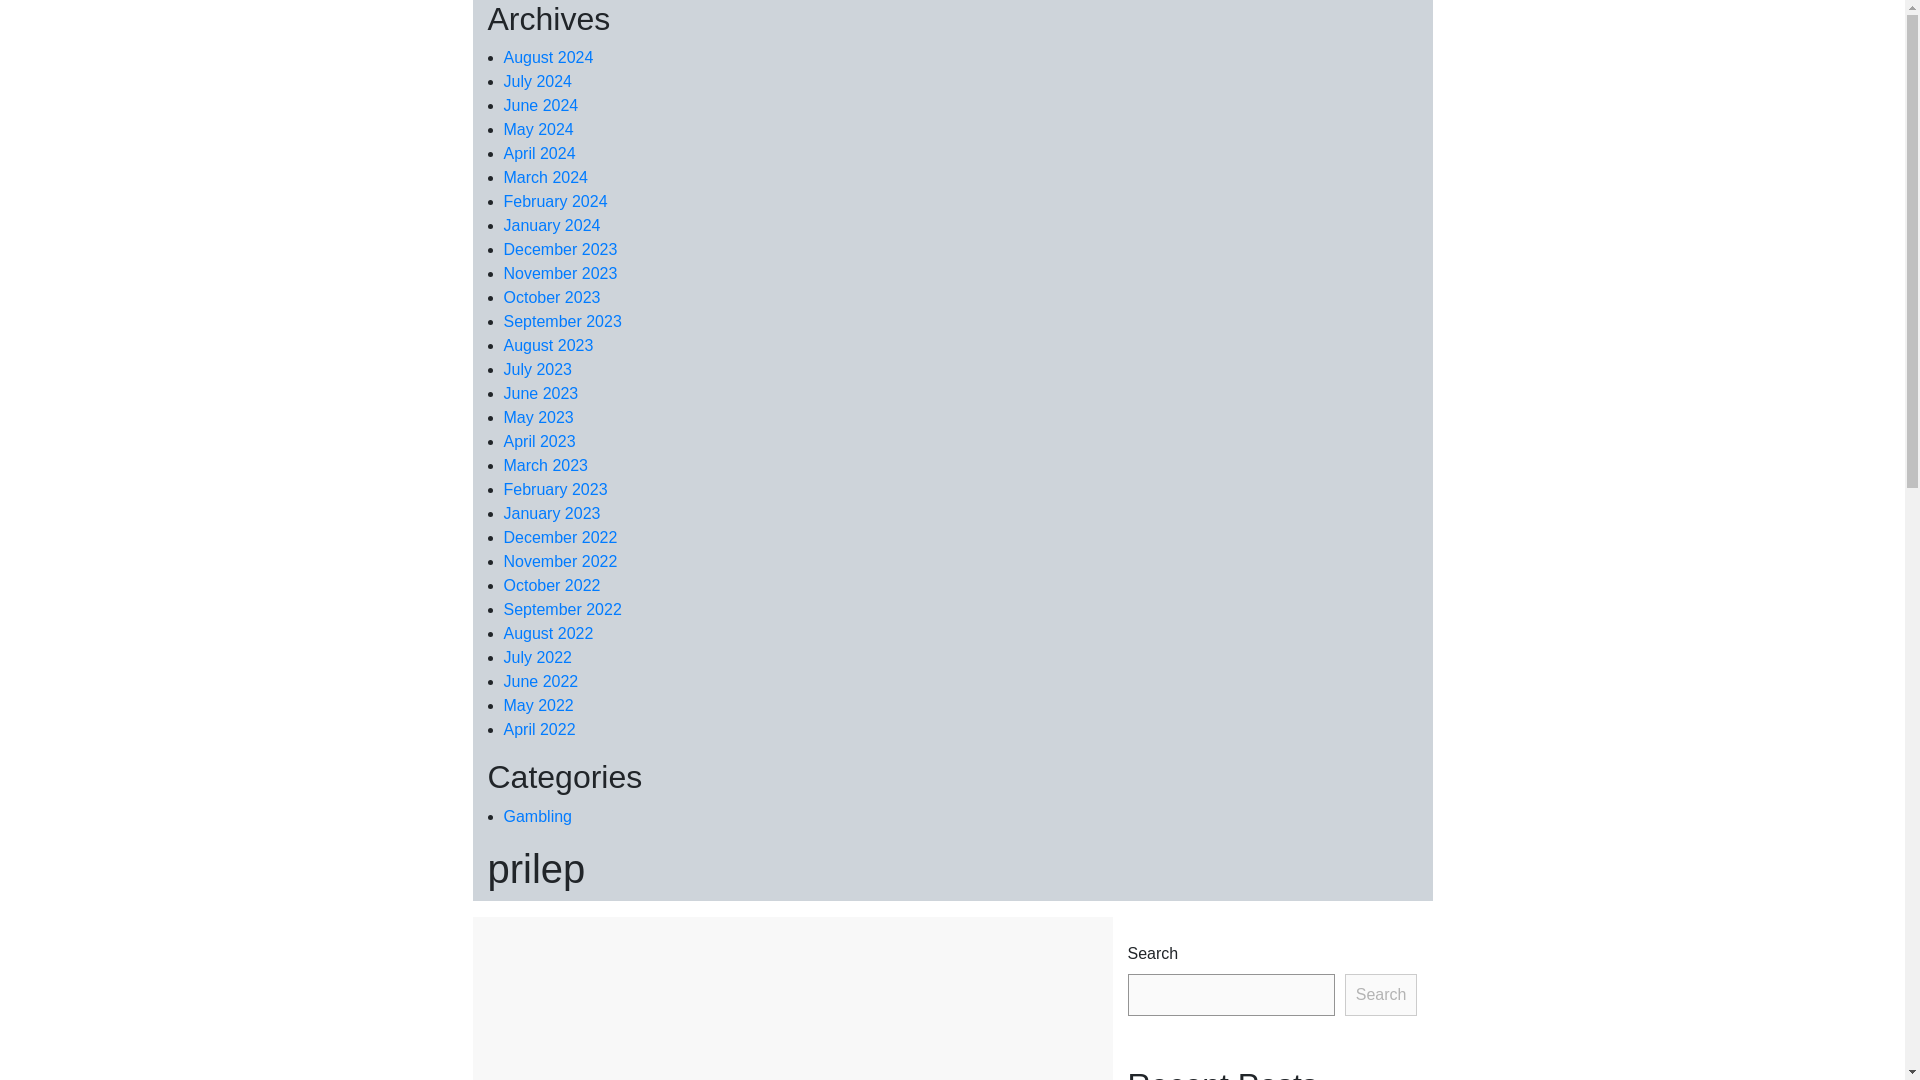  I want to click on February 2024, so click(556, 201).